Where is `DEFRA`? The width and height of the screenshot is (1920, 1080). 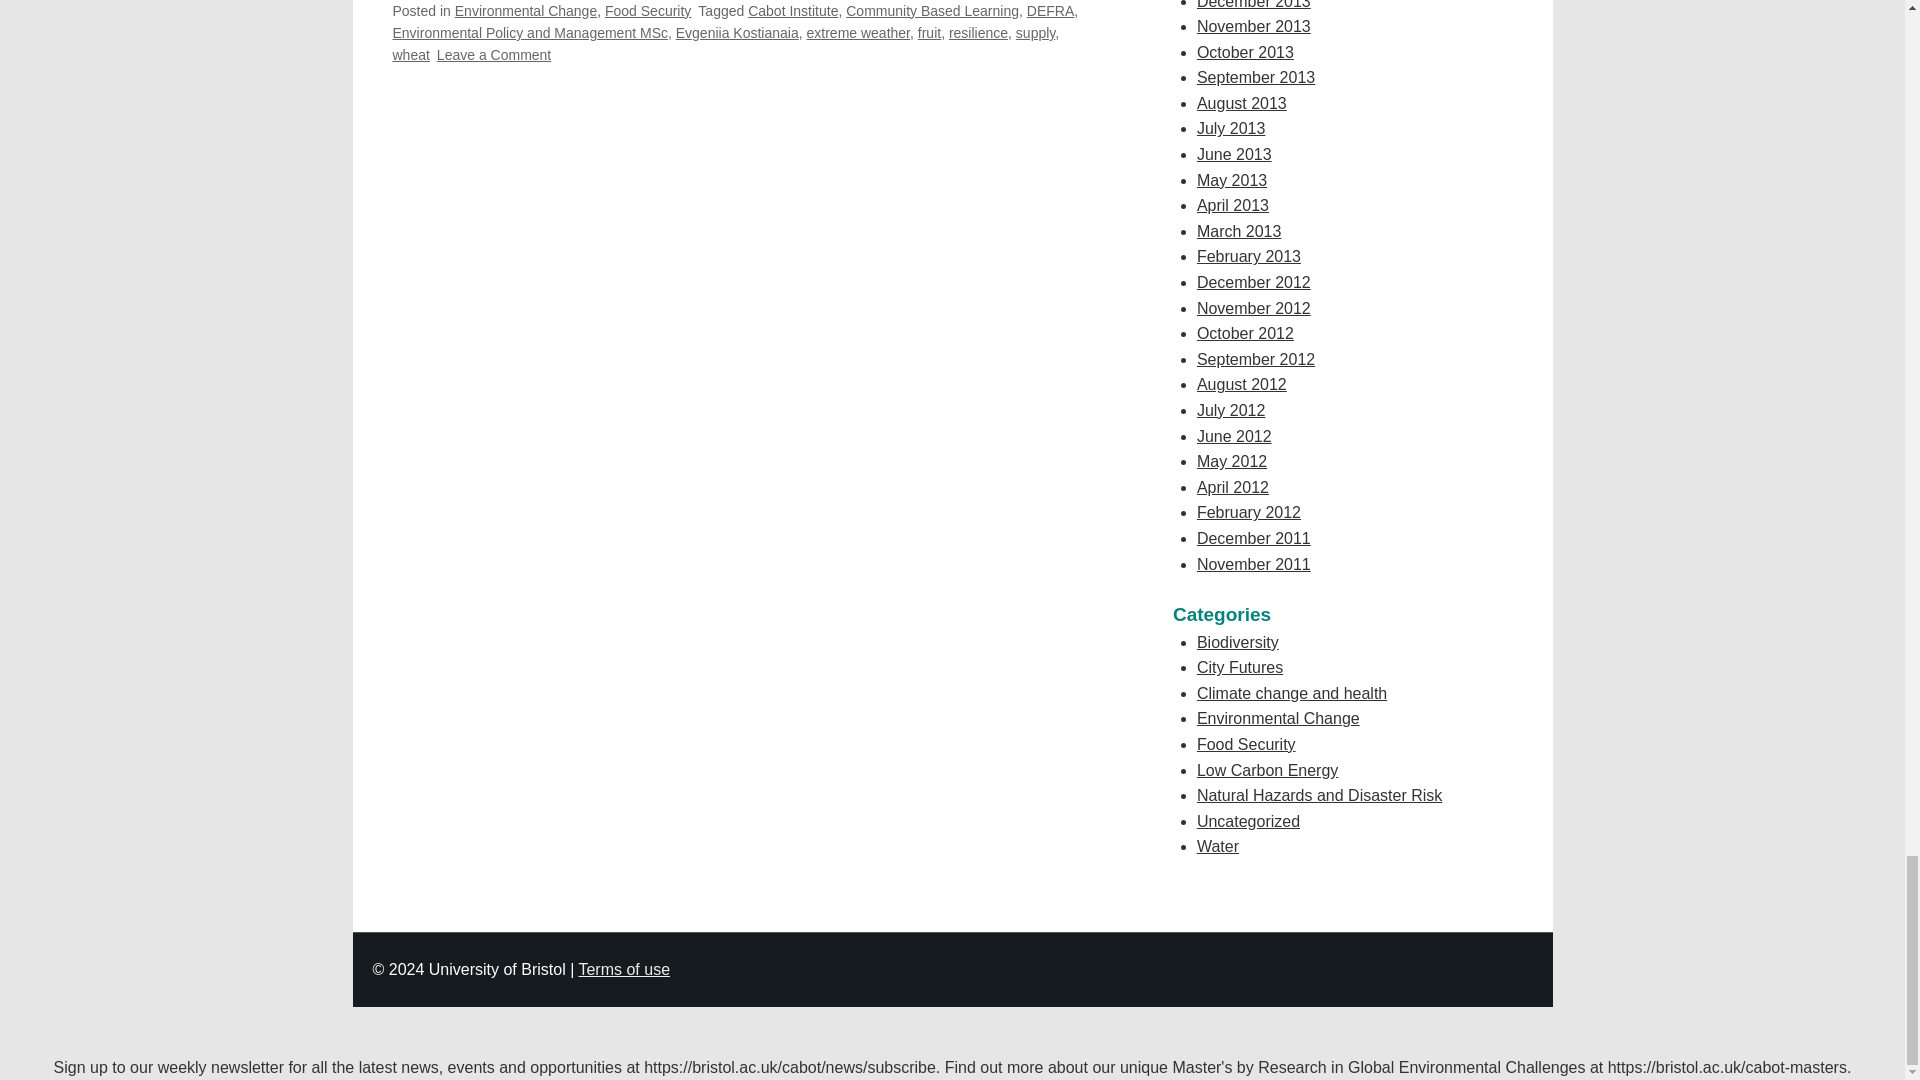
DEFRA is located at coordinates (1050, 11).